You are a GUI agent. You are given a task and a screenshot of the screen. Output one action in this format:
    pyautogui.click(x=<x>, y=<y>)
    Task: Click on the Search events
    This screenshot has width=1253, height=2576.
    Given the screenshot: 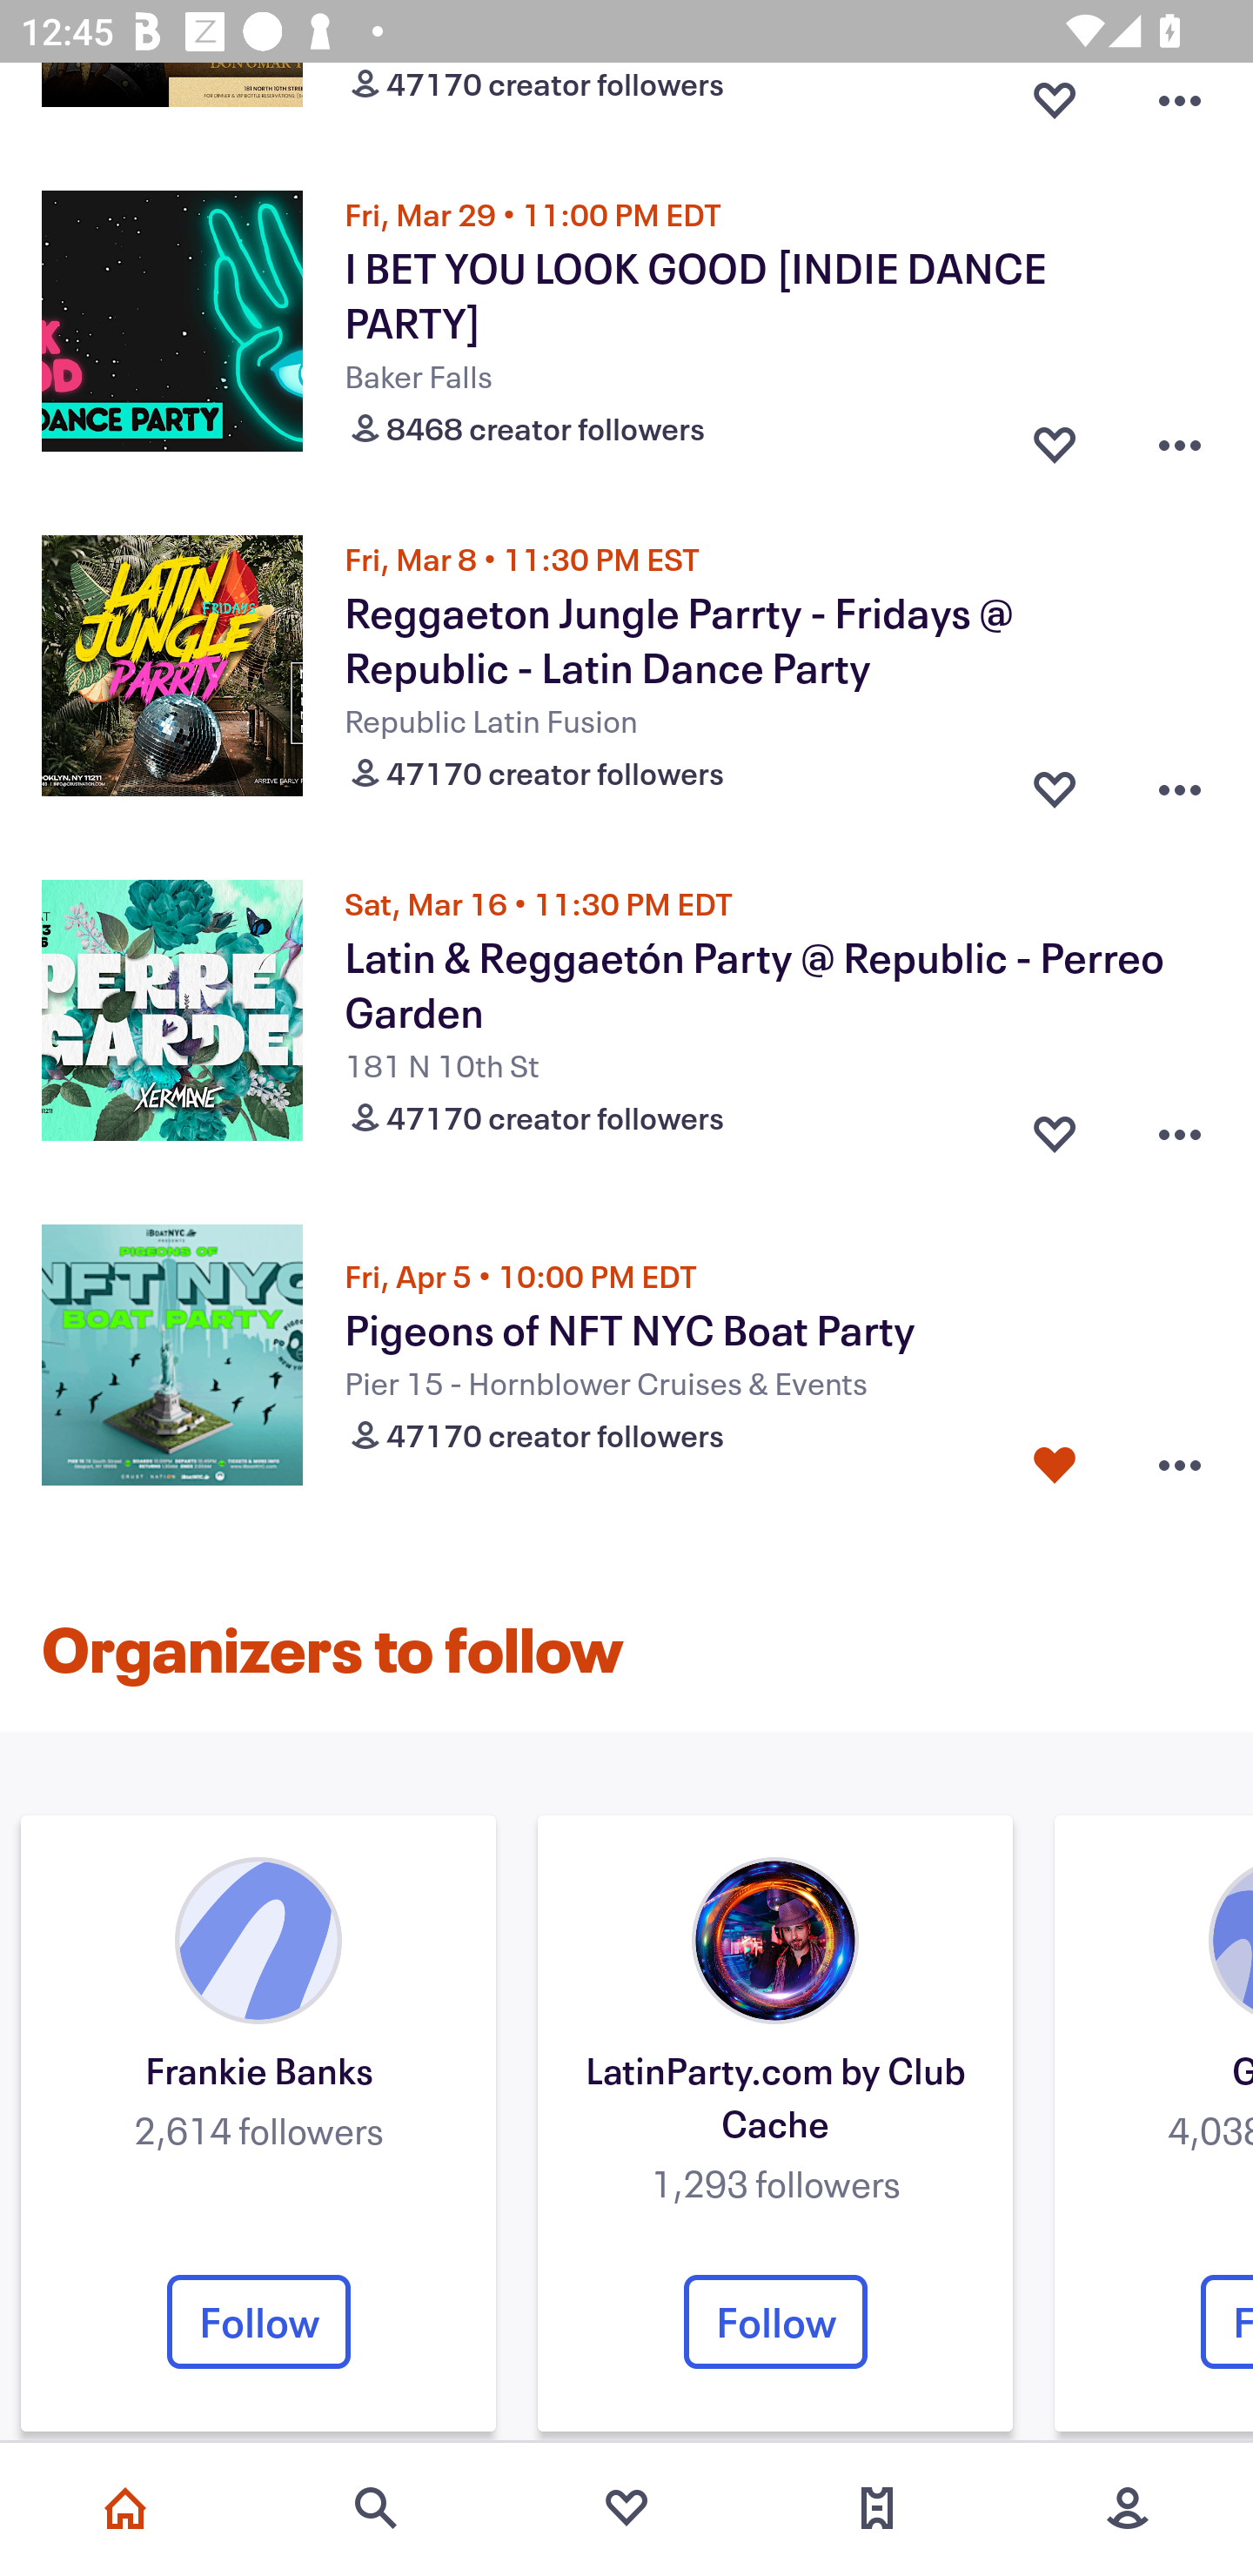 What is the action you would take?
    pyautogui.click(x=376, y=2508)
    